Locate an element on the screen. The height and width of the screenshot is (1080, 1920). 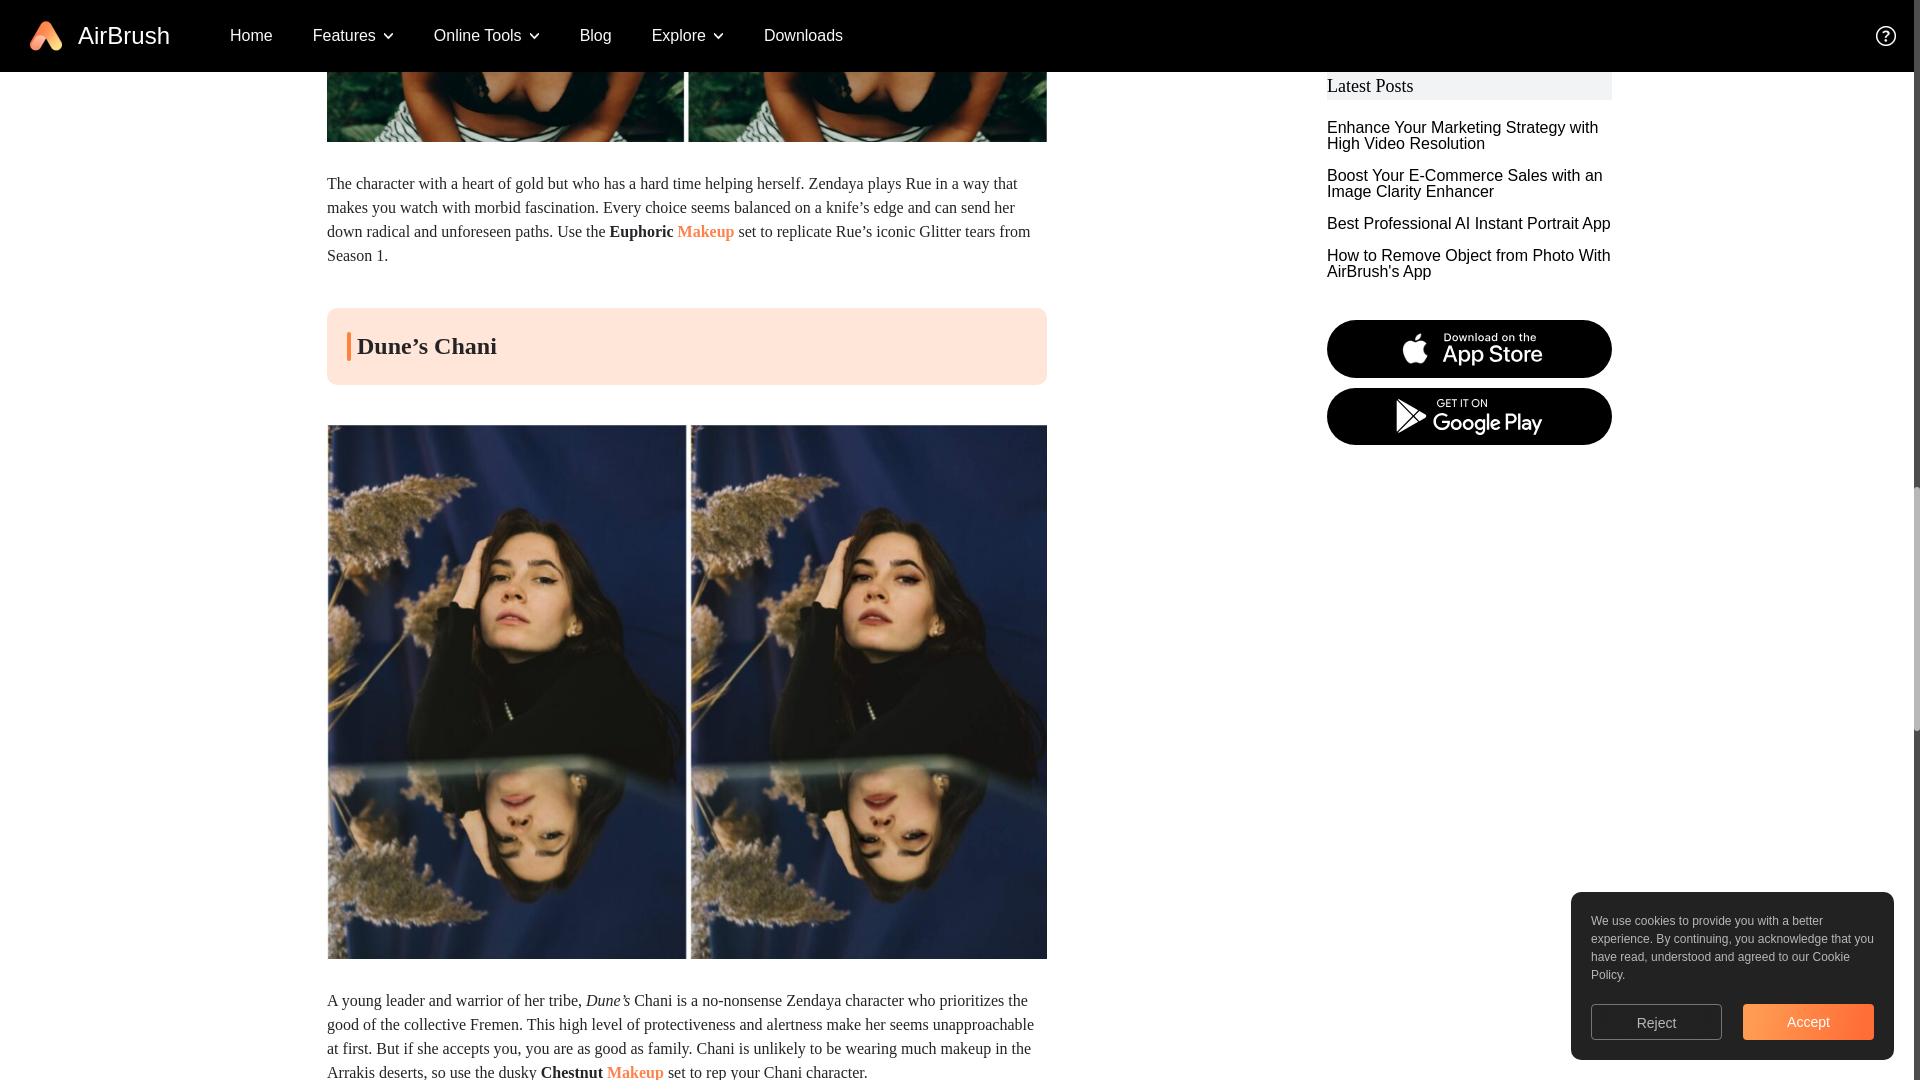
Makeup is located at coordinates (635, 1072).